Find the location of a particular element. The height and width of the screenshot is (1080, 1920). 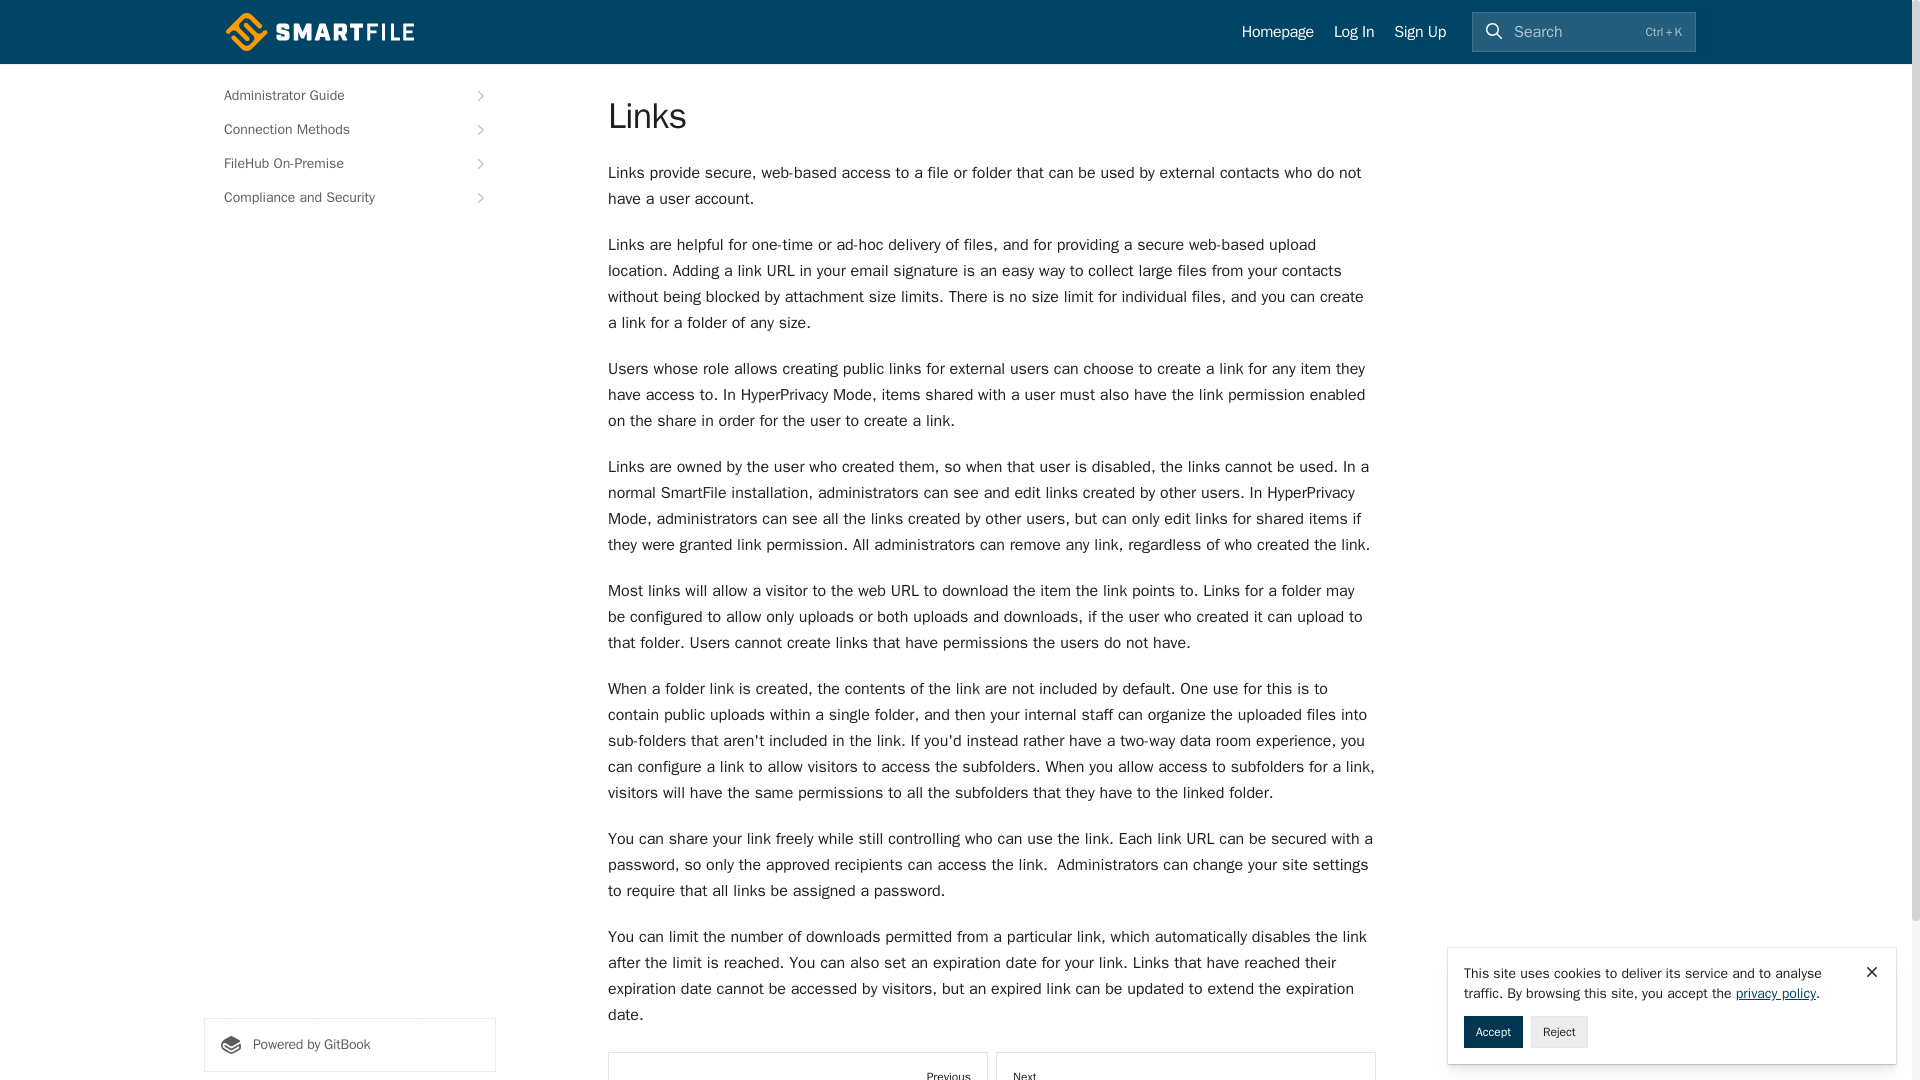

Connection Methods is located at coordinates (349, 130).